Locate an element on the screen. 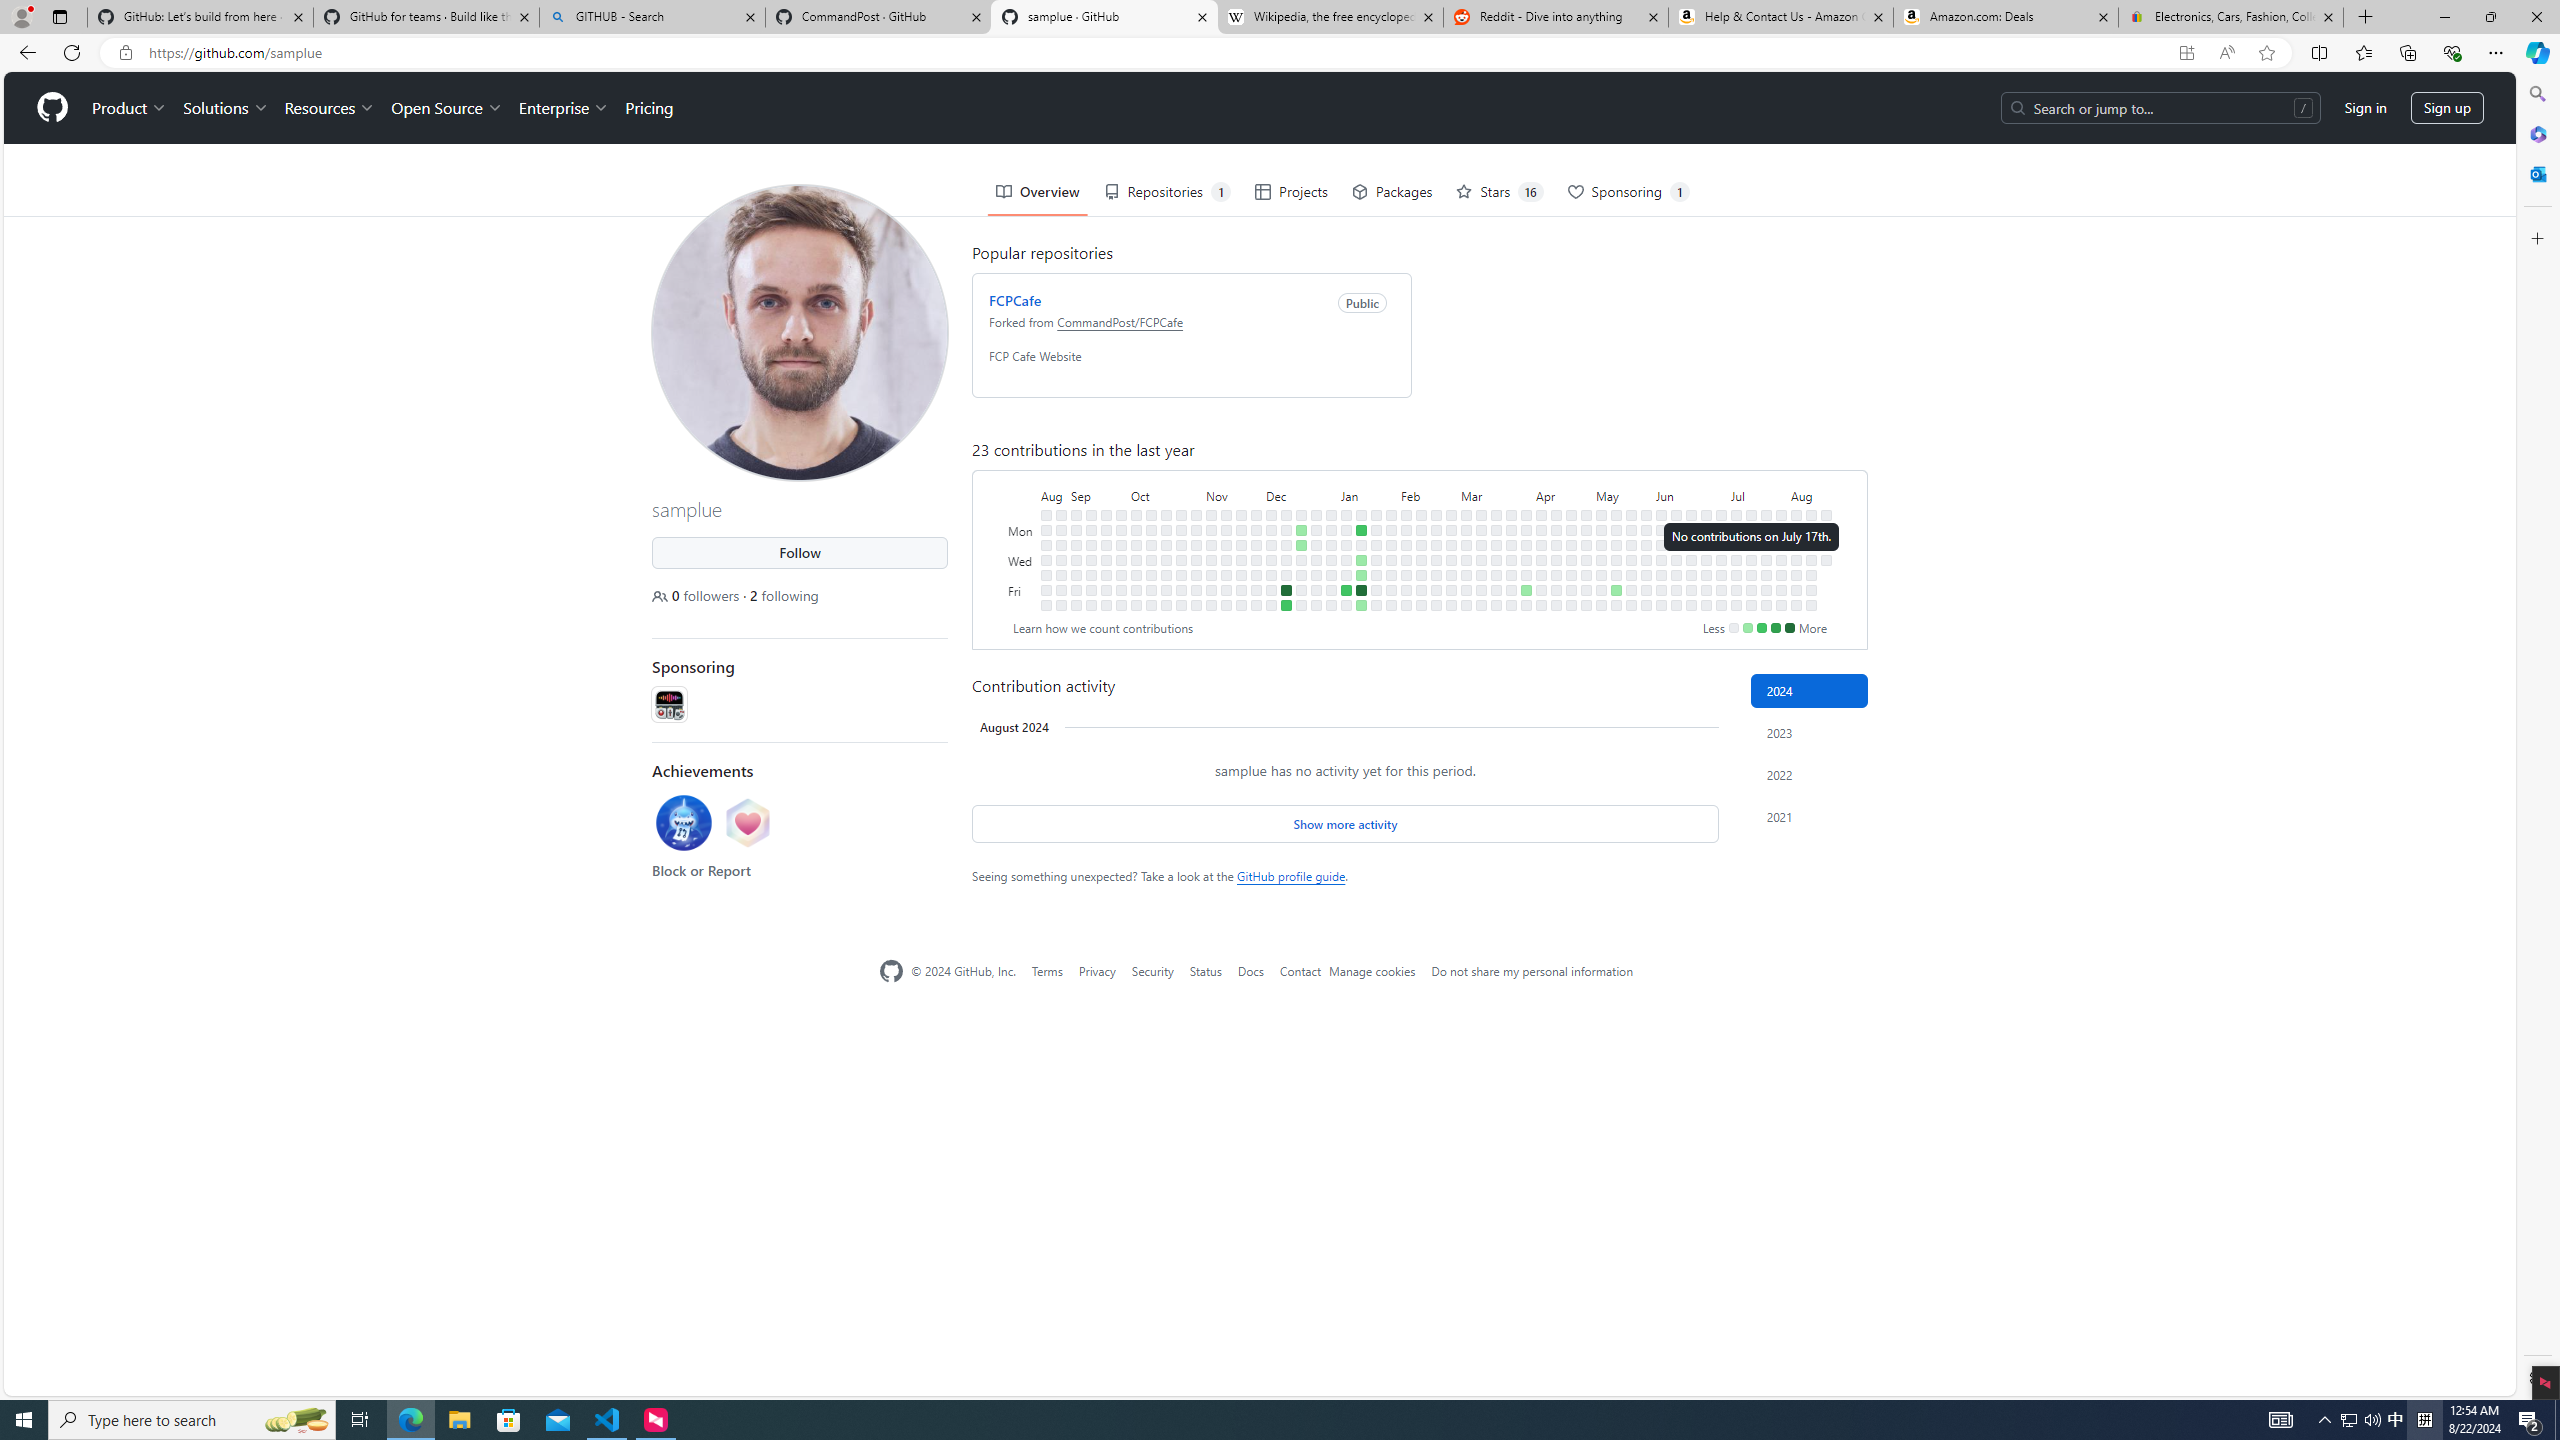 This screenshot has height=1440, width=2560. Achievement: Pull Shark is located at coordinates (684, 822).